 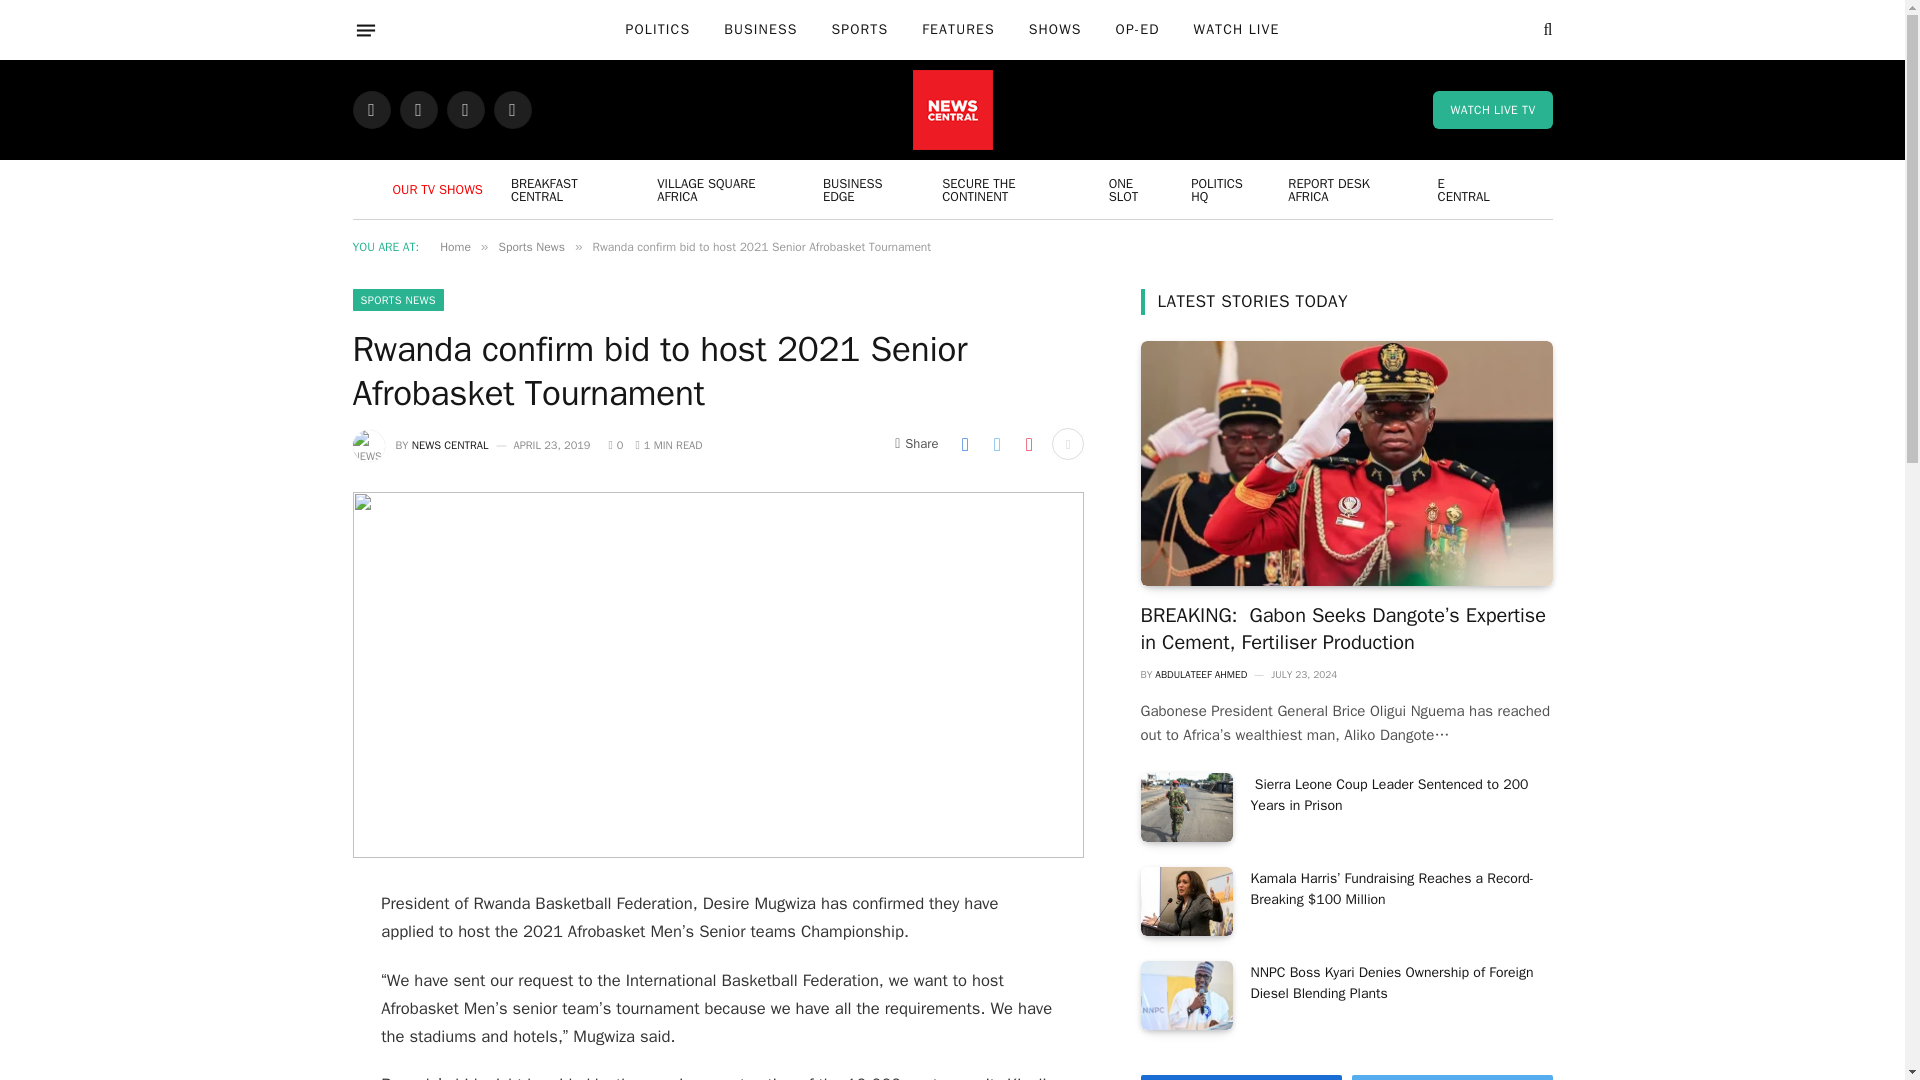 What do you see at coordinates (870, 189) in the screenshot?
I see `BUSINESS EDGE` at bounding box center [870, 189].